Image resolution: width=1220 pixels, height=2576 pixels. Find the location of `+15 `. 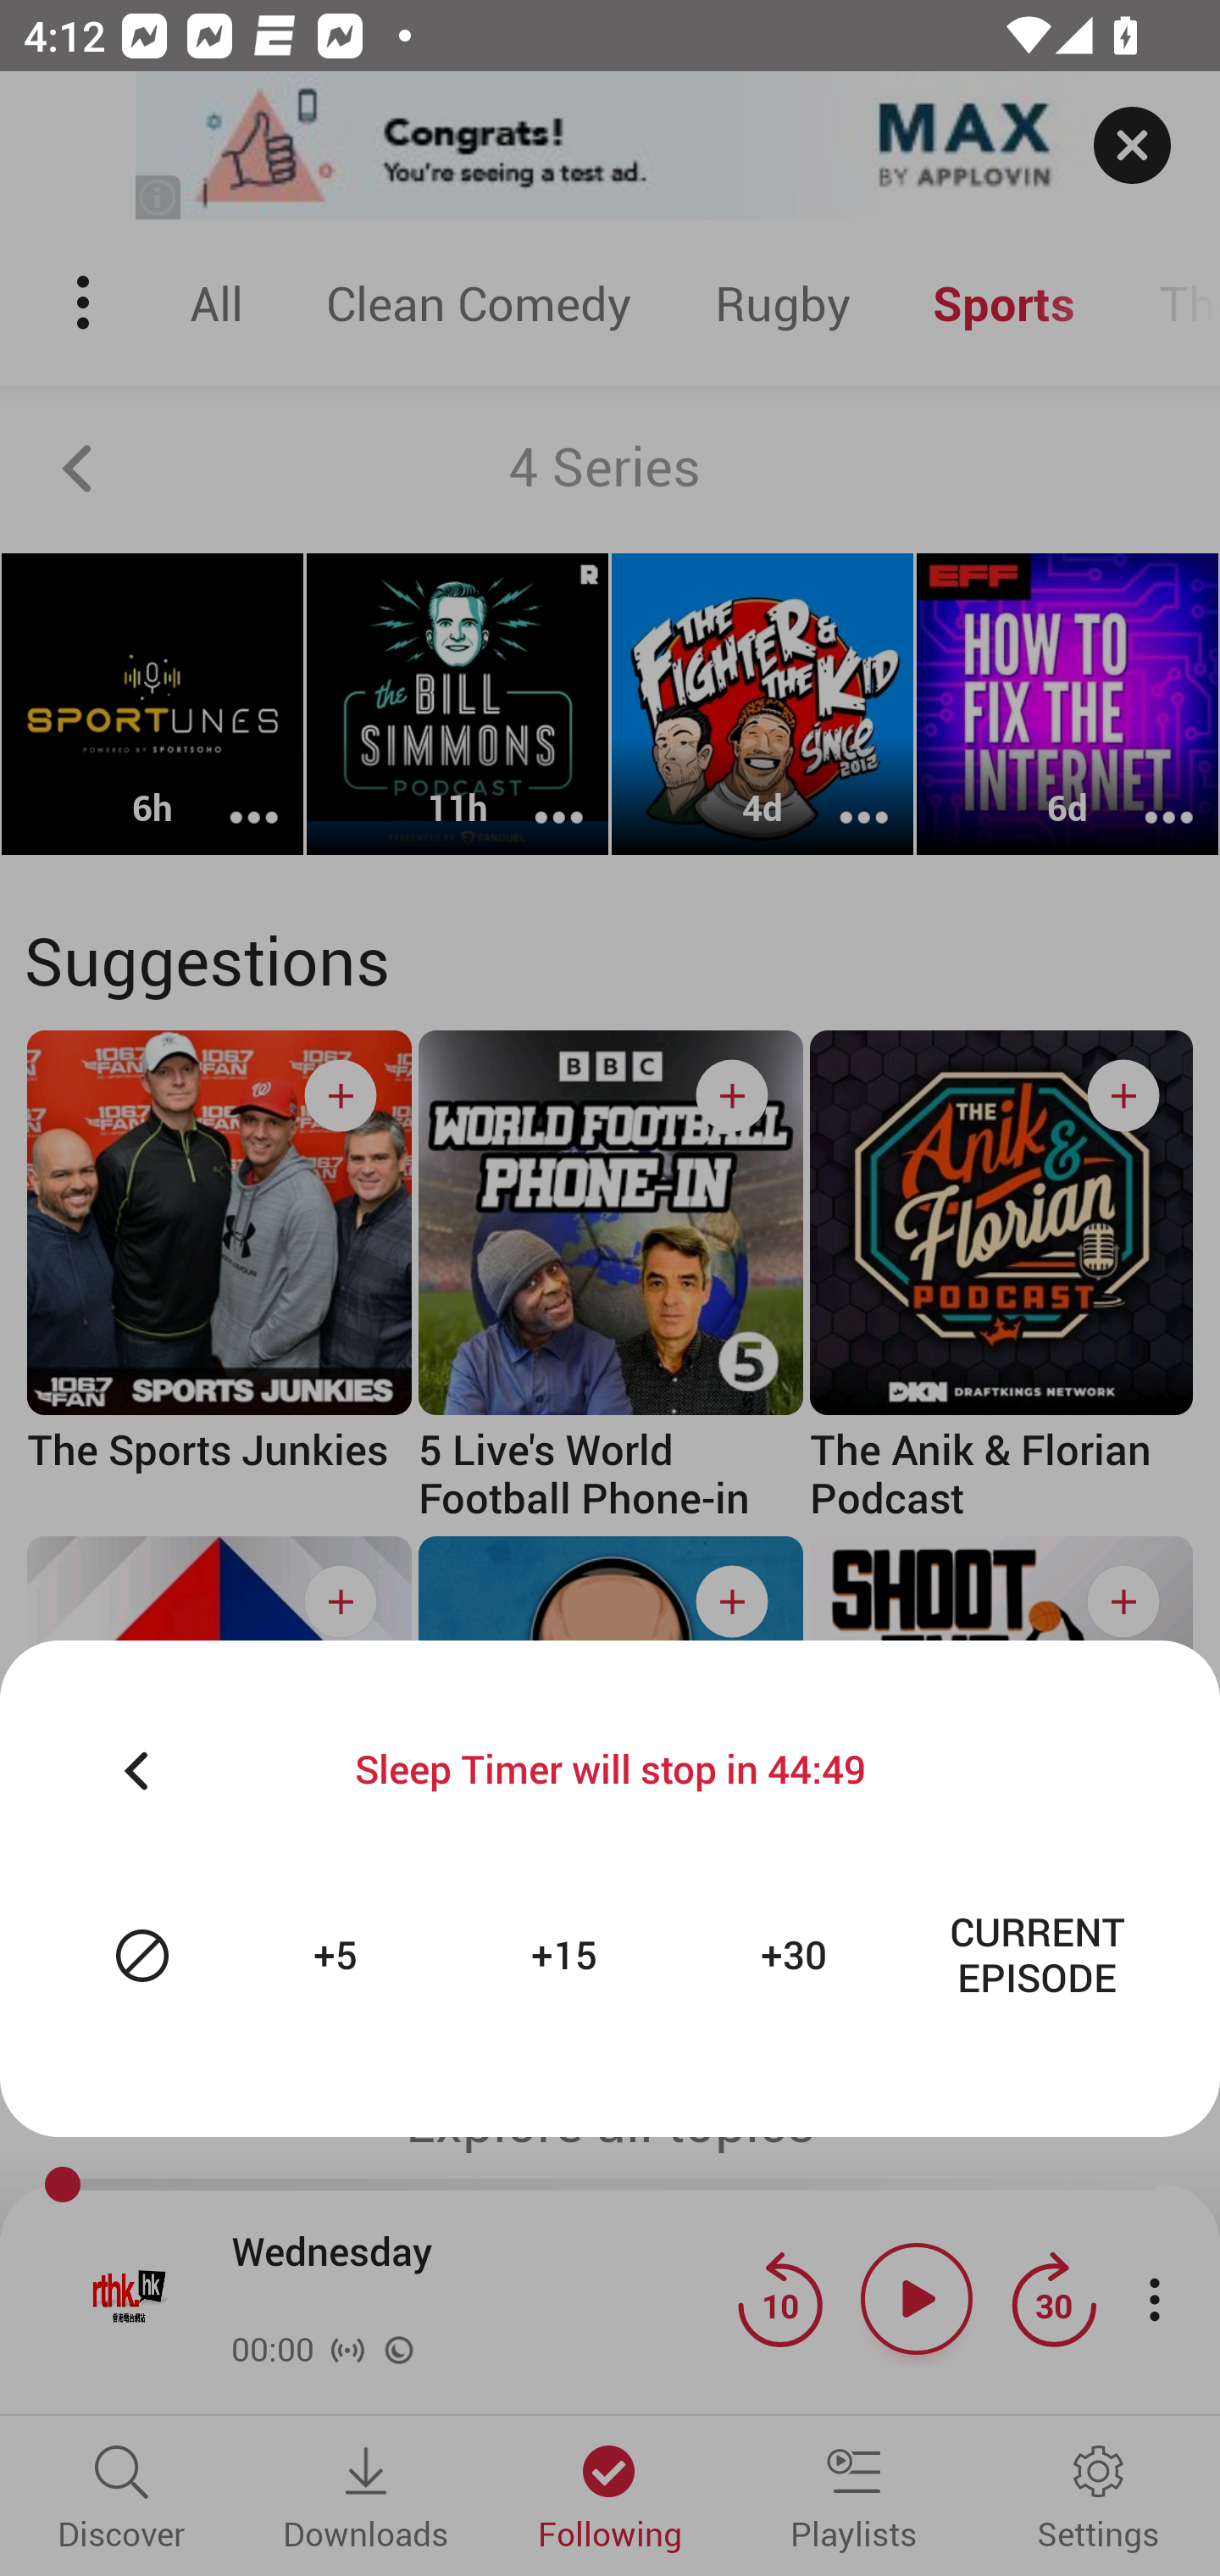

+15  is located at coordinates (568, 1956).